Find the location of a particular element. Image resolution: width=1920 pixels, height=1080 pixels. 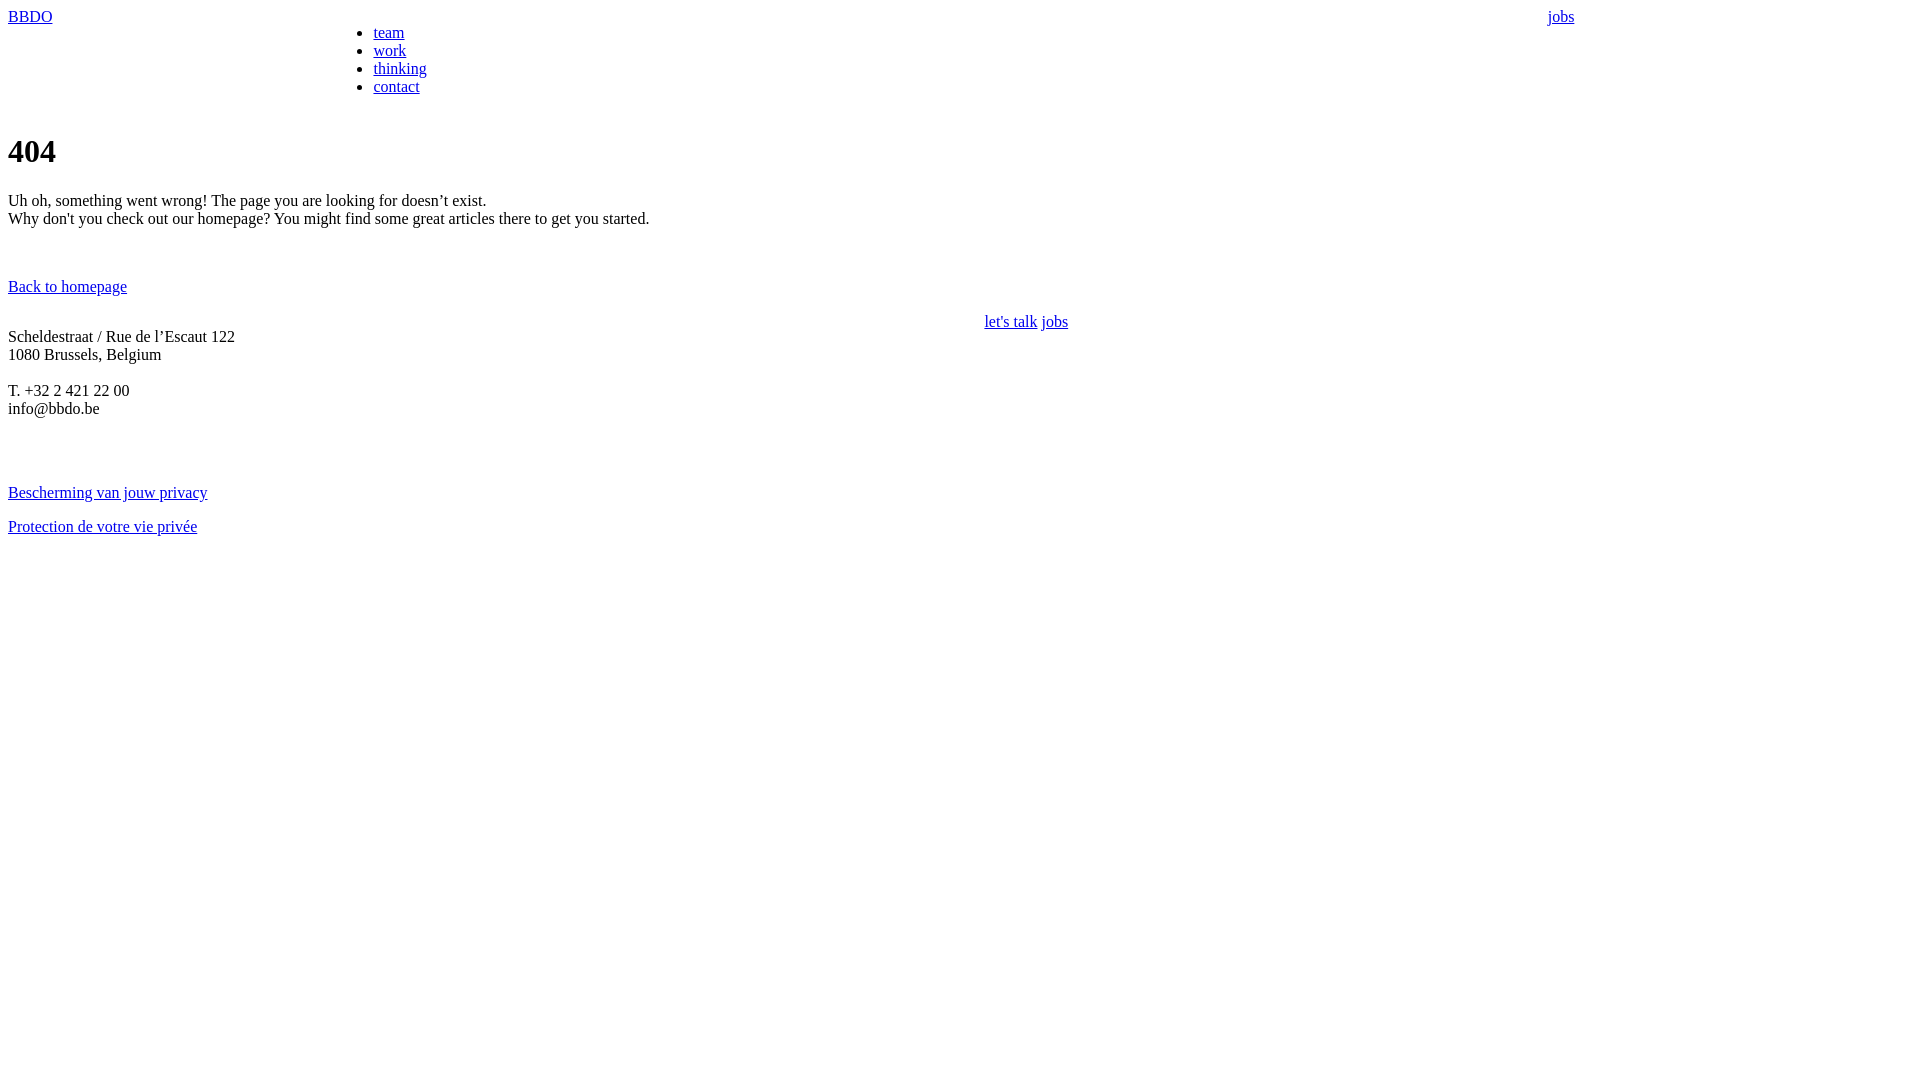

jobs is located at coordinates (1054, 322).